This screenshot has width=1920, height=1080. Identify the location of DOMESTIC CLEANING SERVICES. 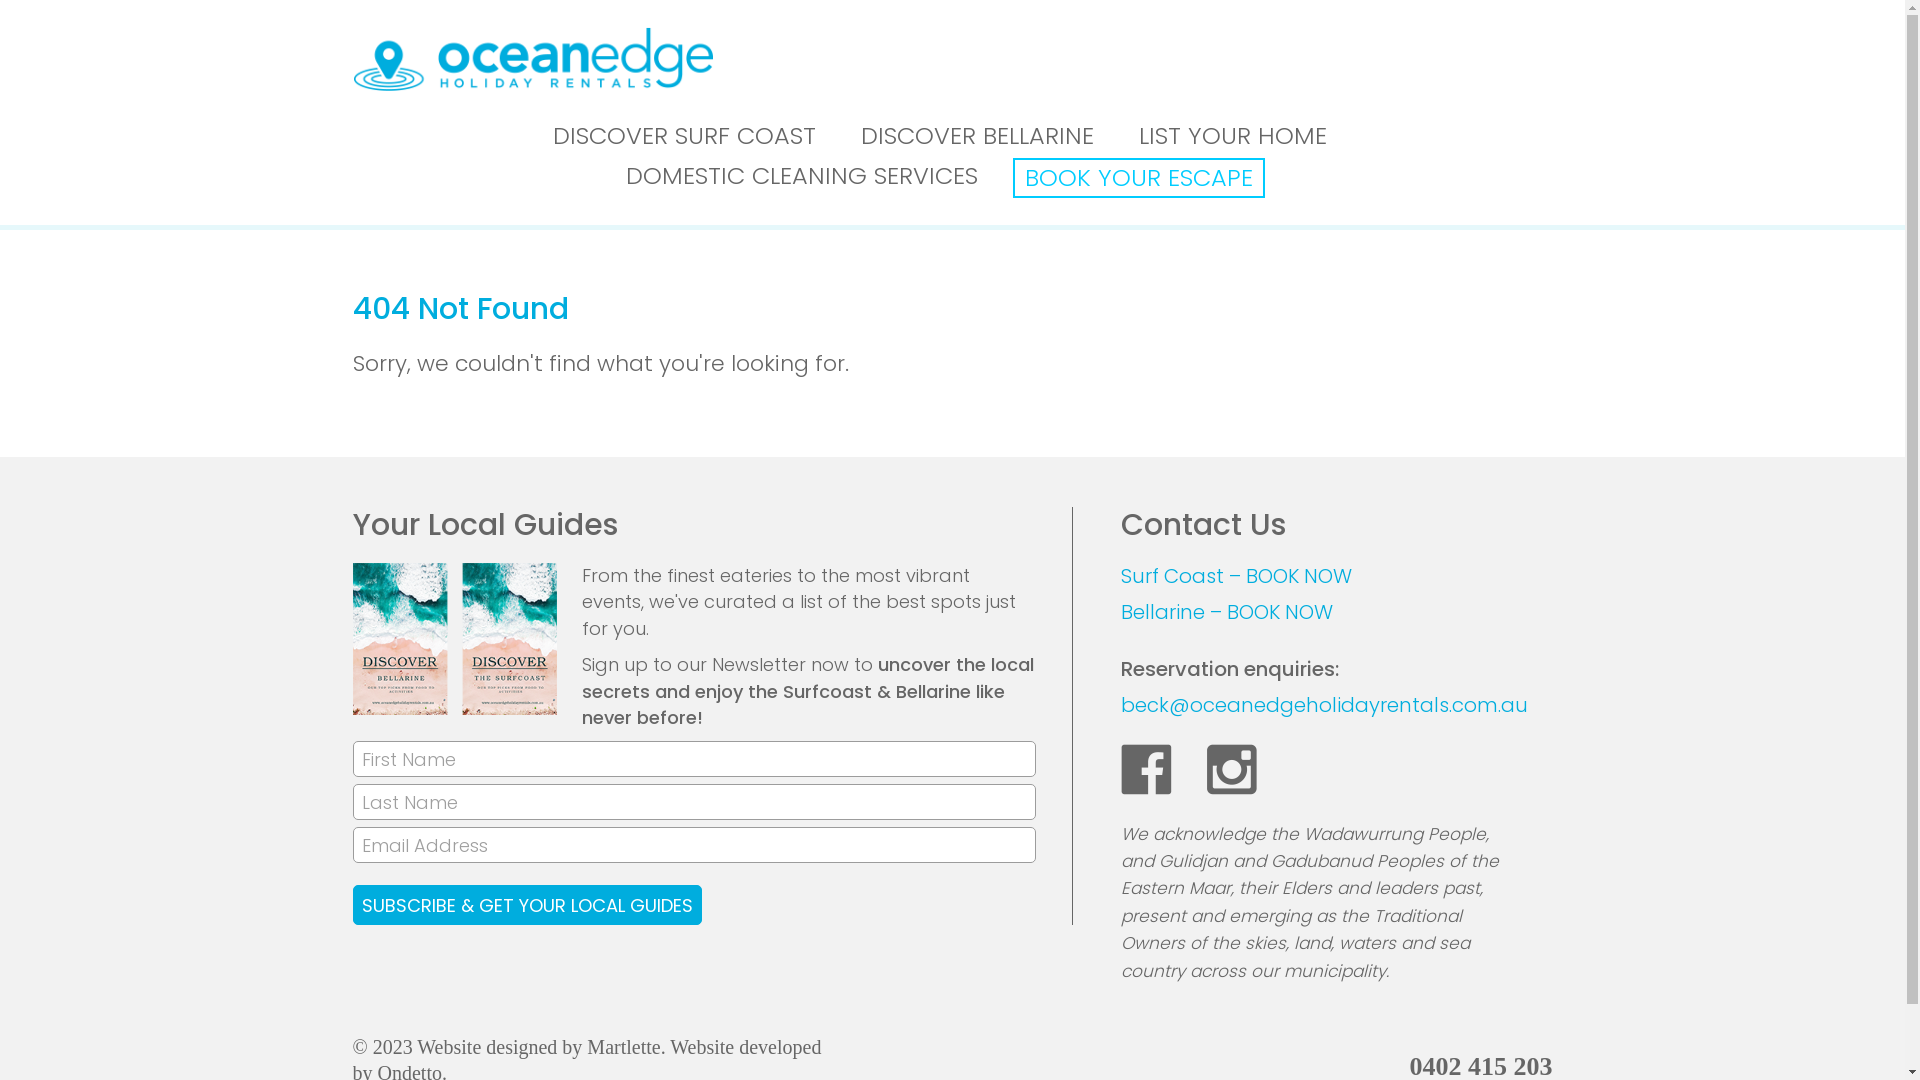
(802, 178).